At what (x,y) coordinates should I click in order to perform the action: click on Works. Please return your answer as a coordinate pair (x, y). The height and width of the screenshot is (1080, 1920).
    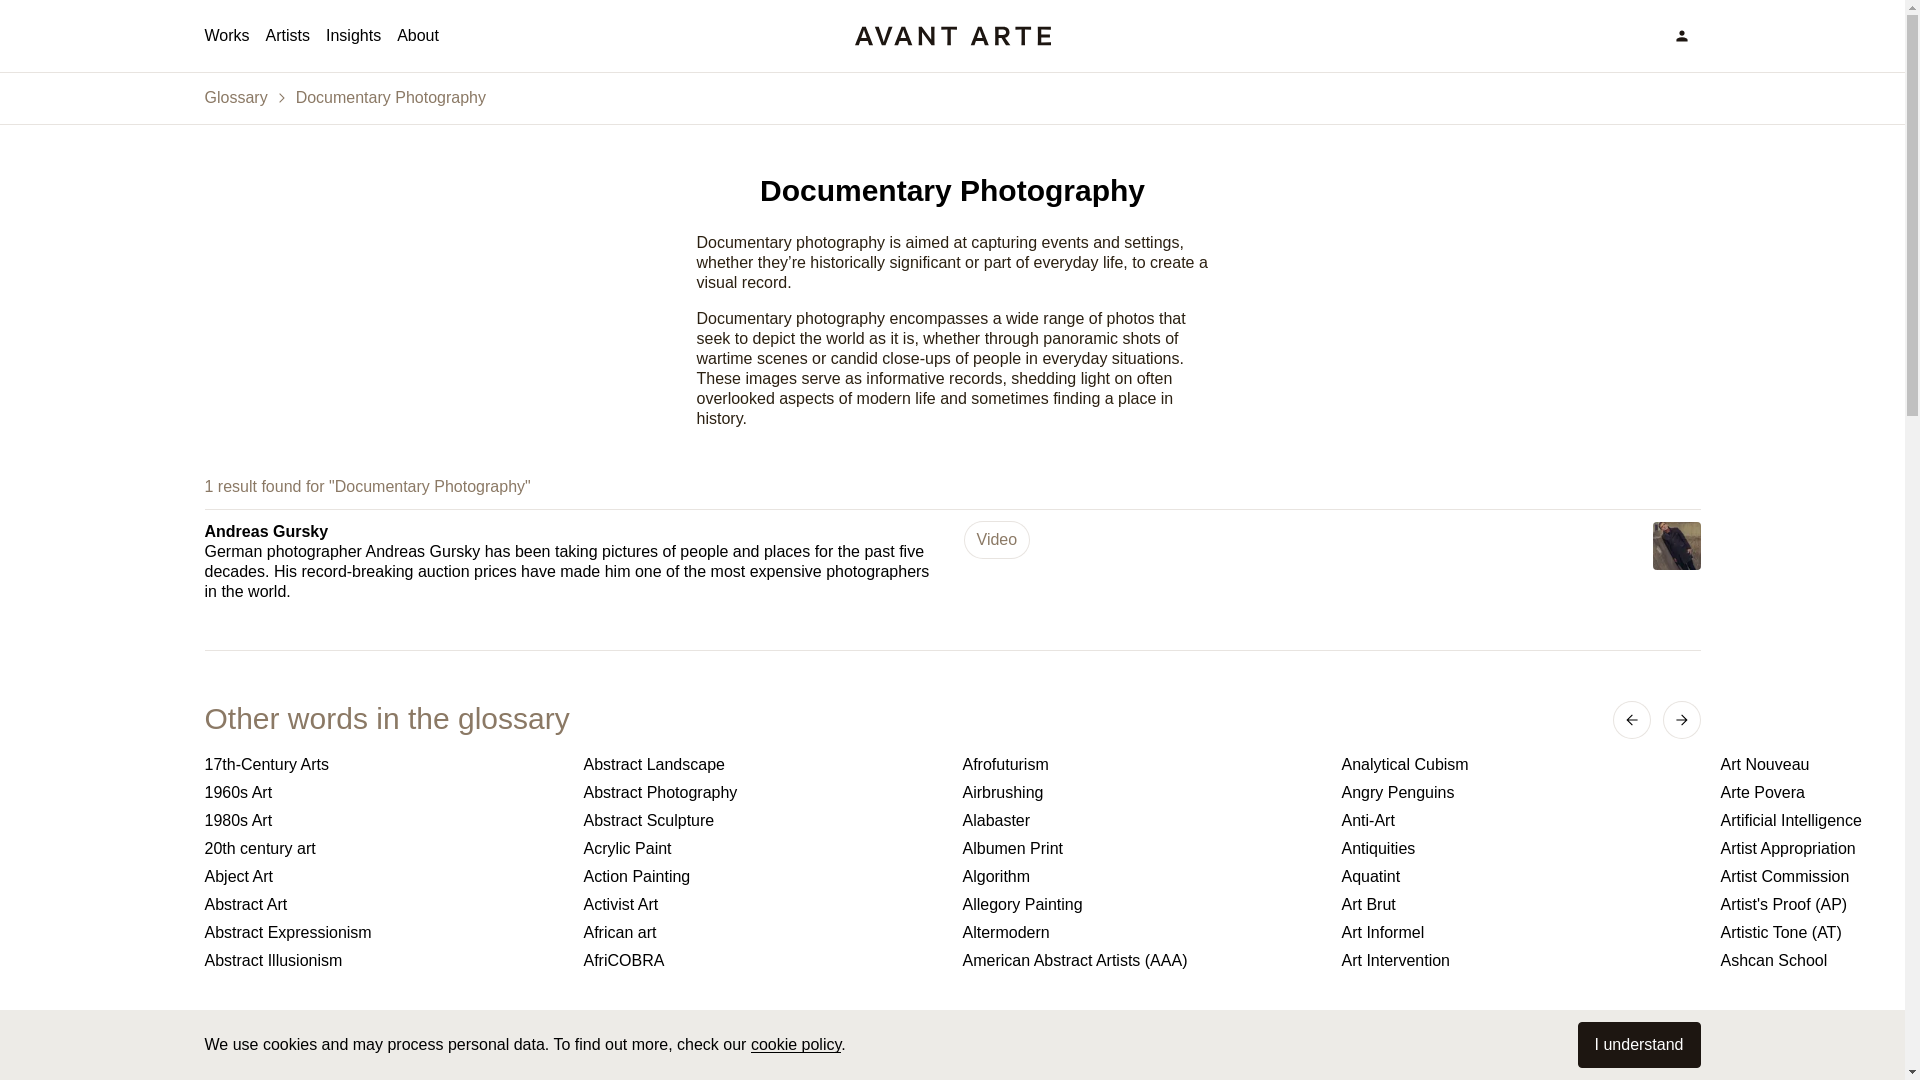
    Looking at the image, I should click on (226, 36).